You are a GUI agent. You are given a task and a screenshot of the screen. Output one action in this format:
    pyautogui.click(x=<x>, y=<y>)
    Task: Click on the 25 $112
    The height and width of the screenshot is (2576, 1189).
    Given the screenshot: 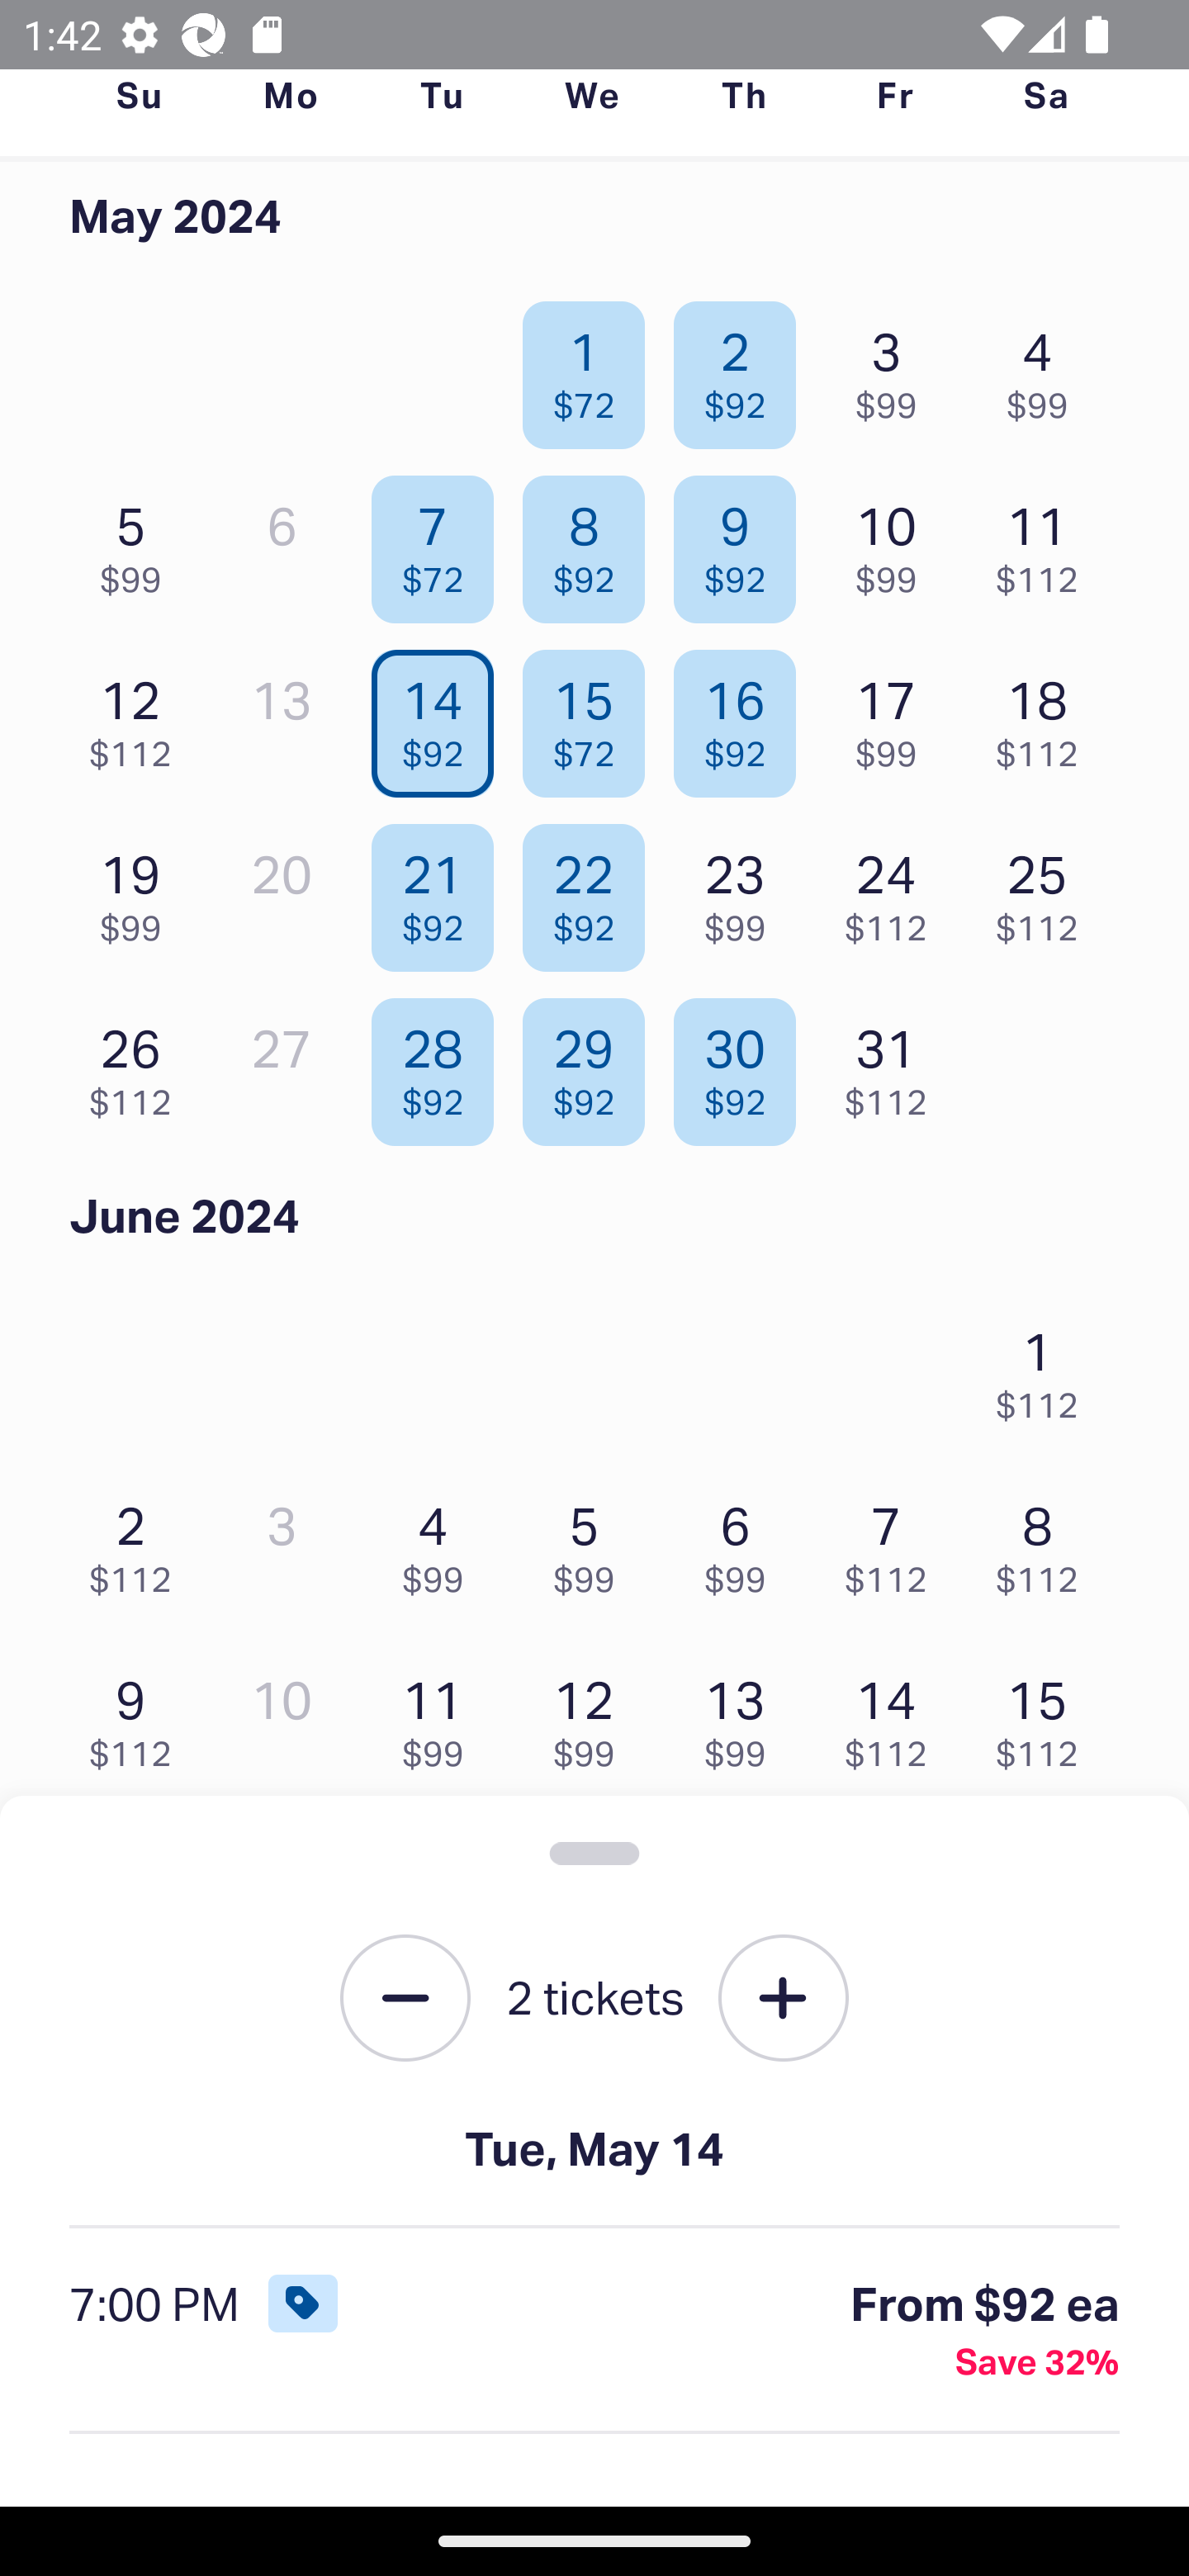 What is the action you would take?
    pyautogui.click(x=1045, y=890)
    